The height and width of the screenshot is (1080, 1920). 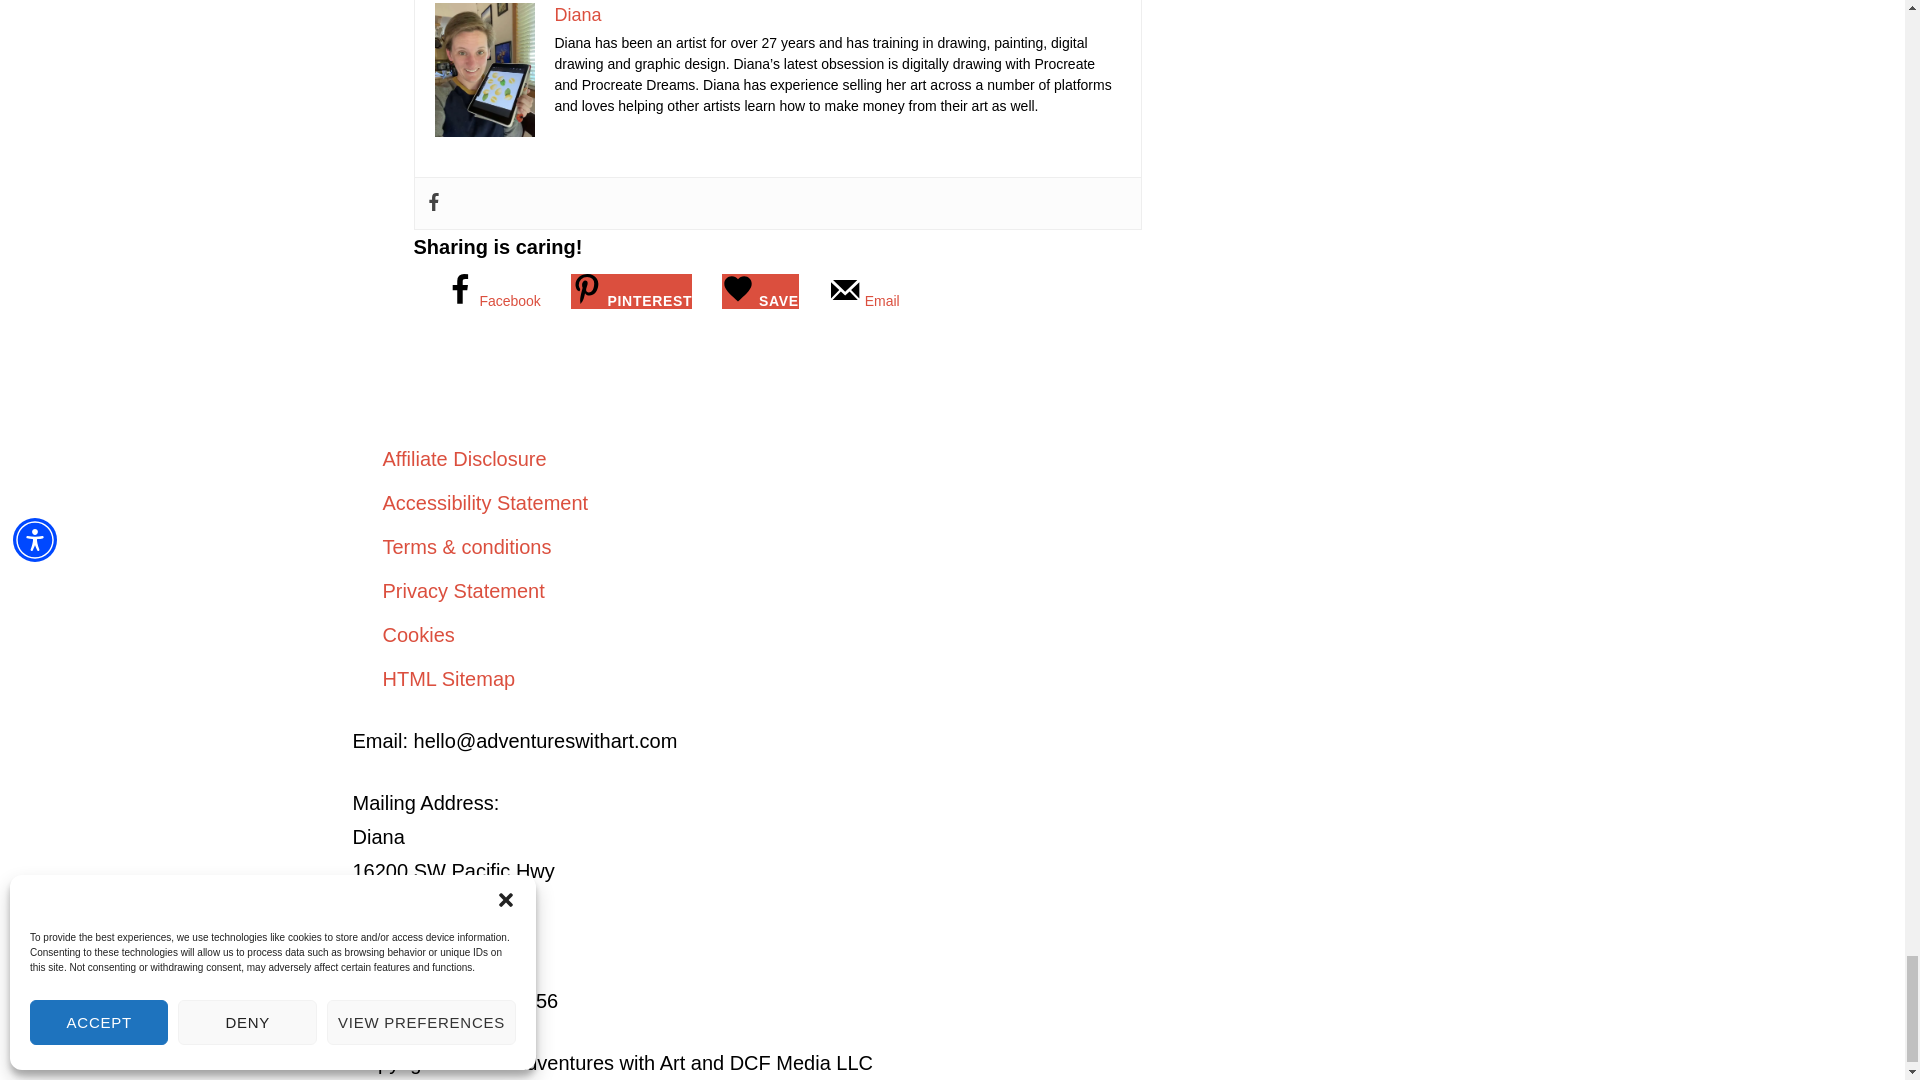 I want to click on Save to Pinterest, so click(x=630, y=291).